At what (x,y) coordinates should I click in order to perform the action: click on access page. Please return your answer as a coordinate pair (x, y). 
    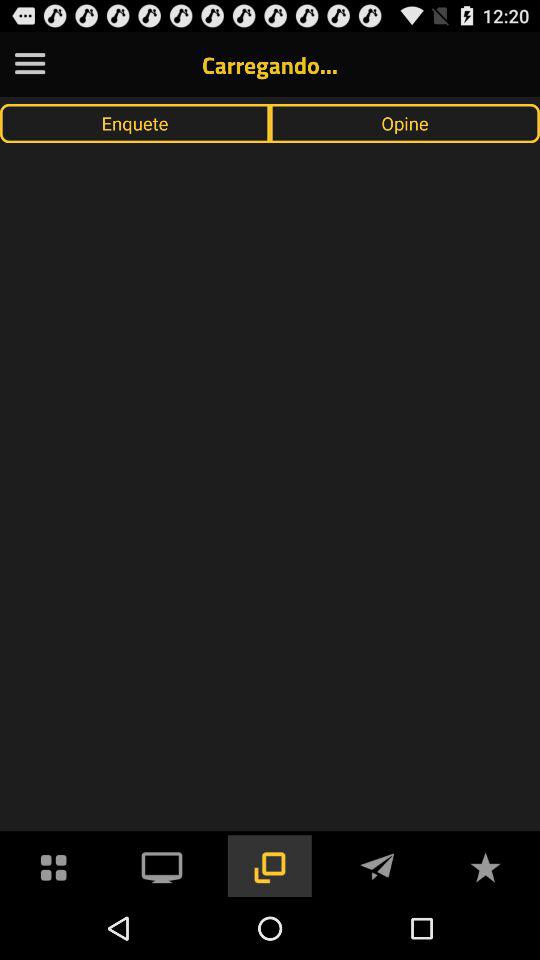
    Looking at the image, I should click on (269, 866).